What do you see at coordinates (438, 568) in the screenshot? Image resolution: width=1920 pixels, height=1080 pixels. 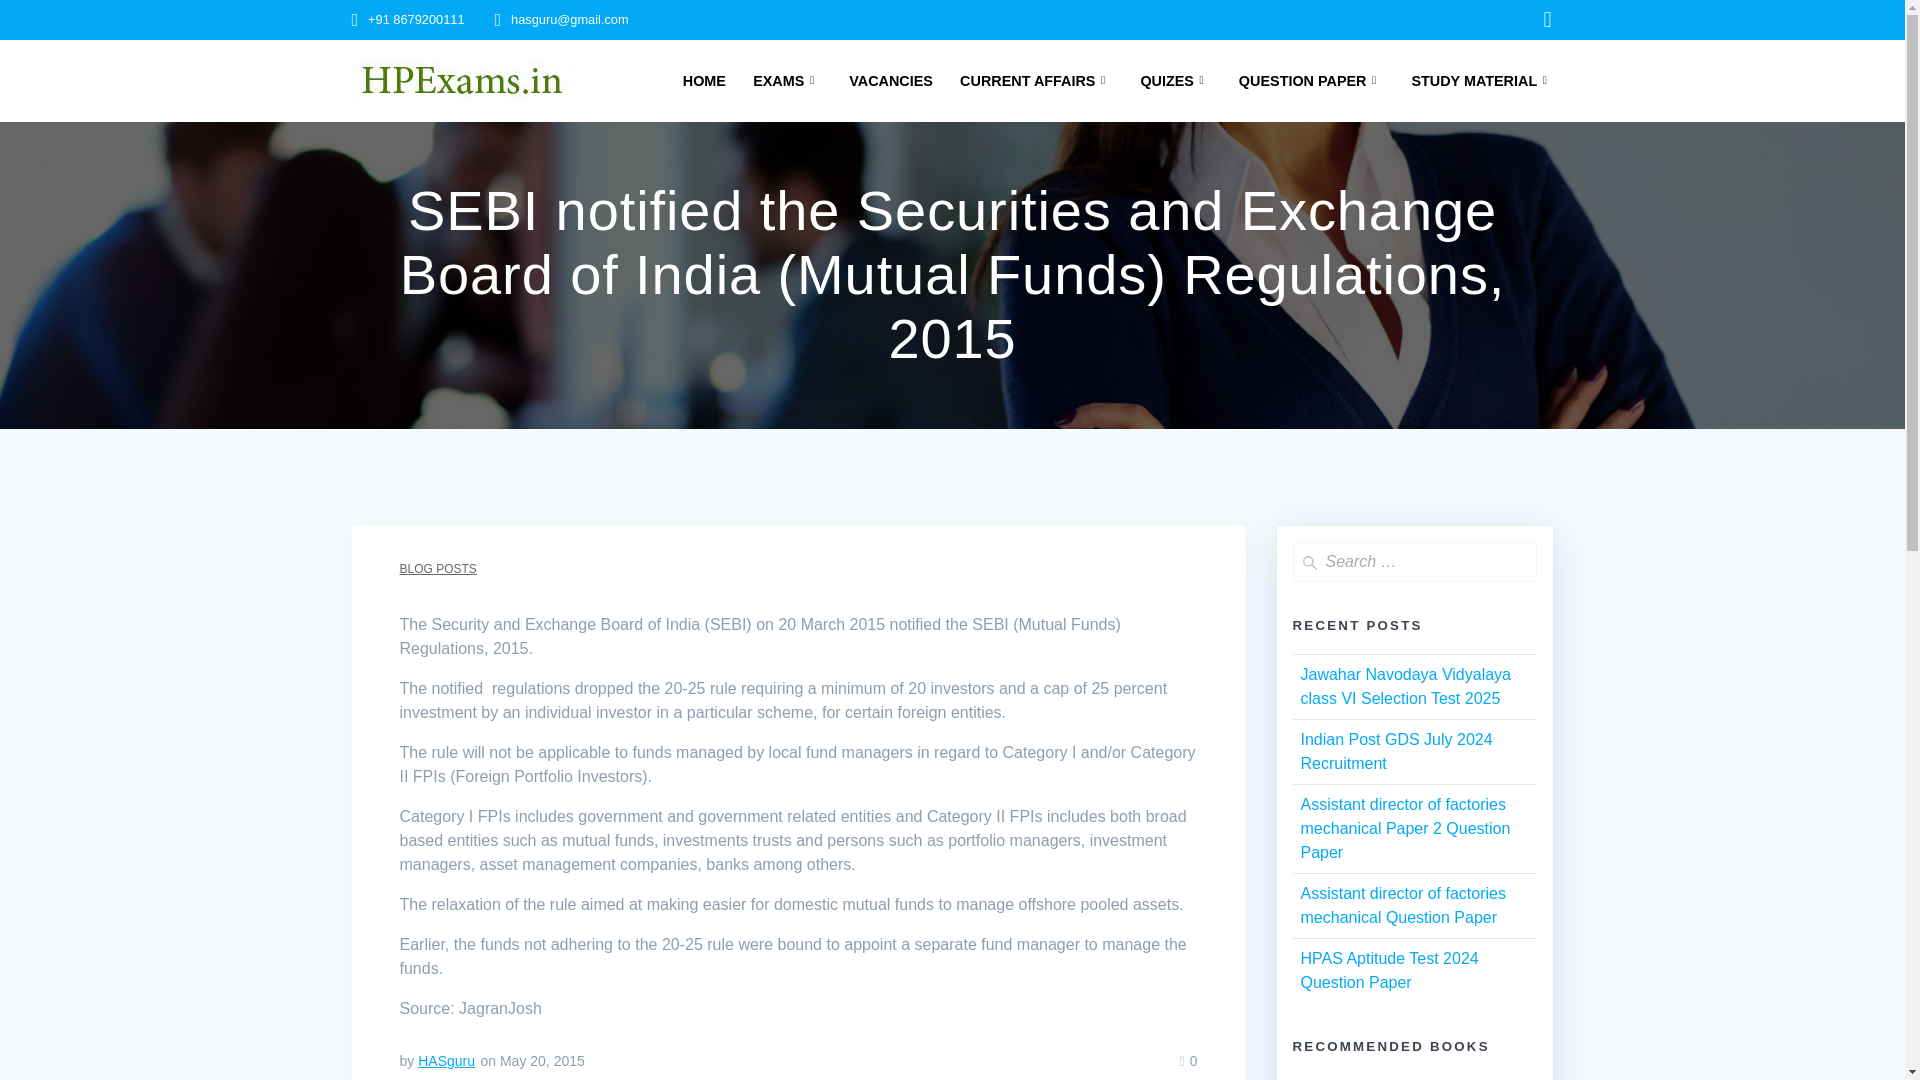 I see `BLOG POSTS` at bounding box center [438, 568].